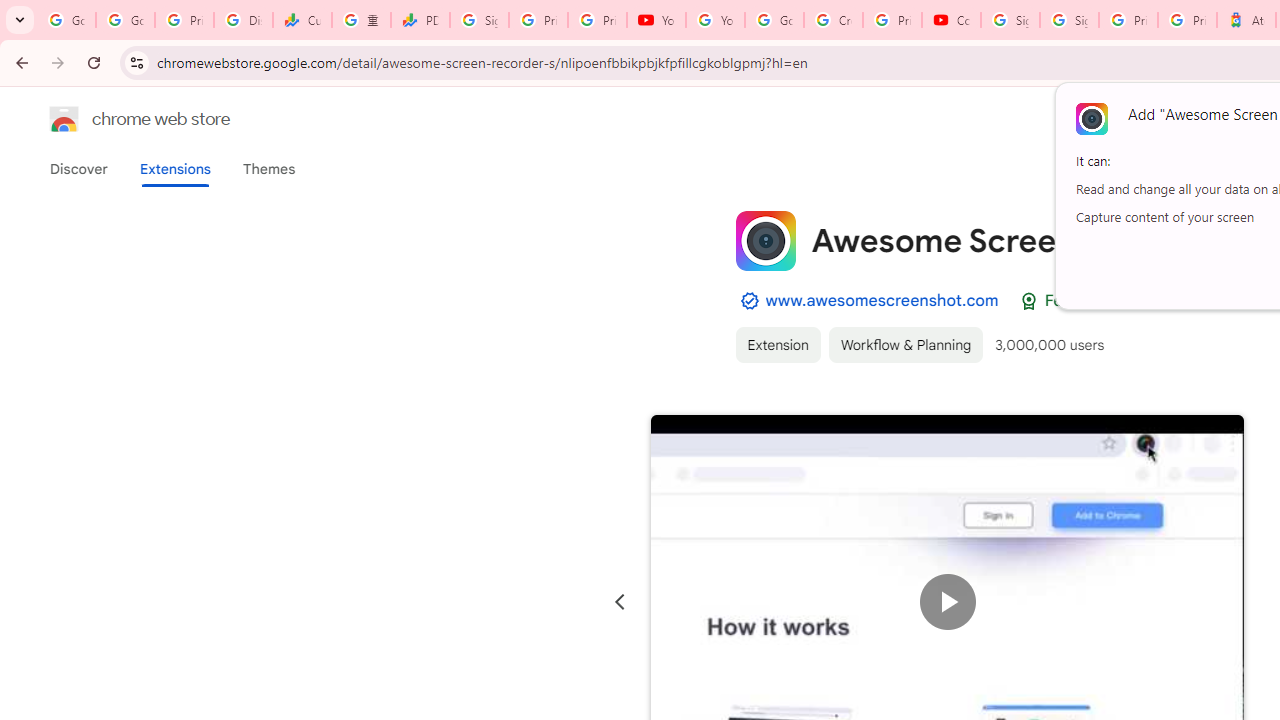  Describe the element at coordinates (118, 118) in the screenshot. I see `Chrome Web Store logo chrome web store` at that location.